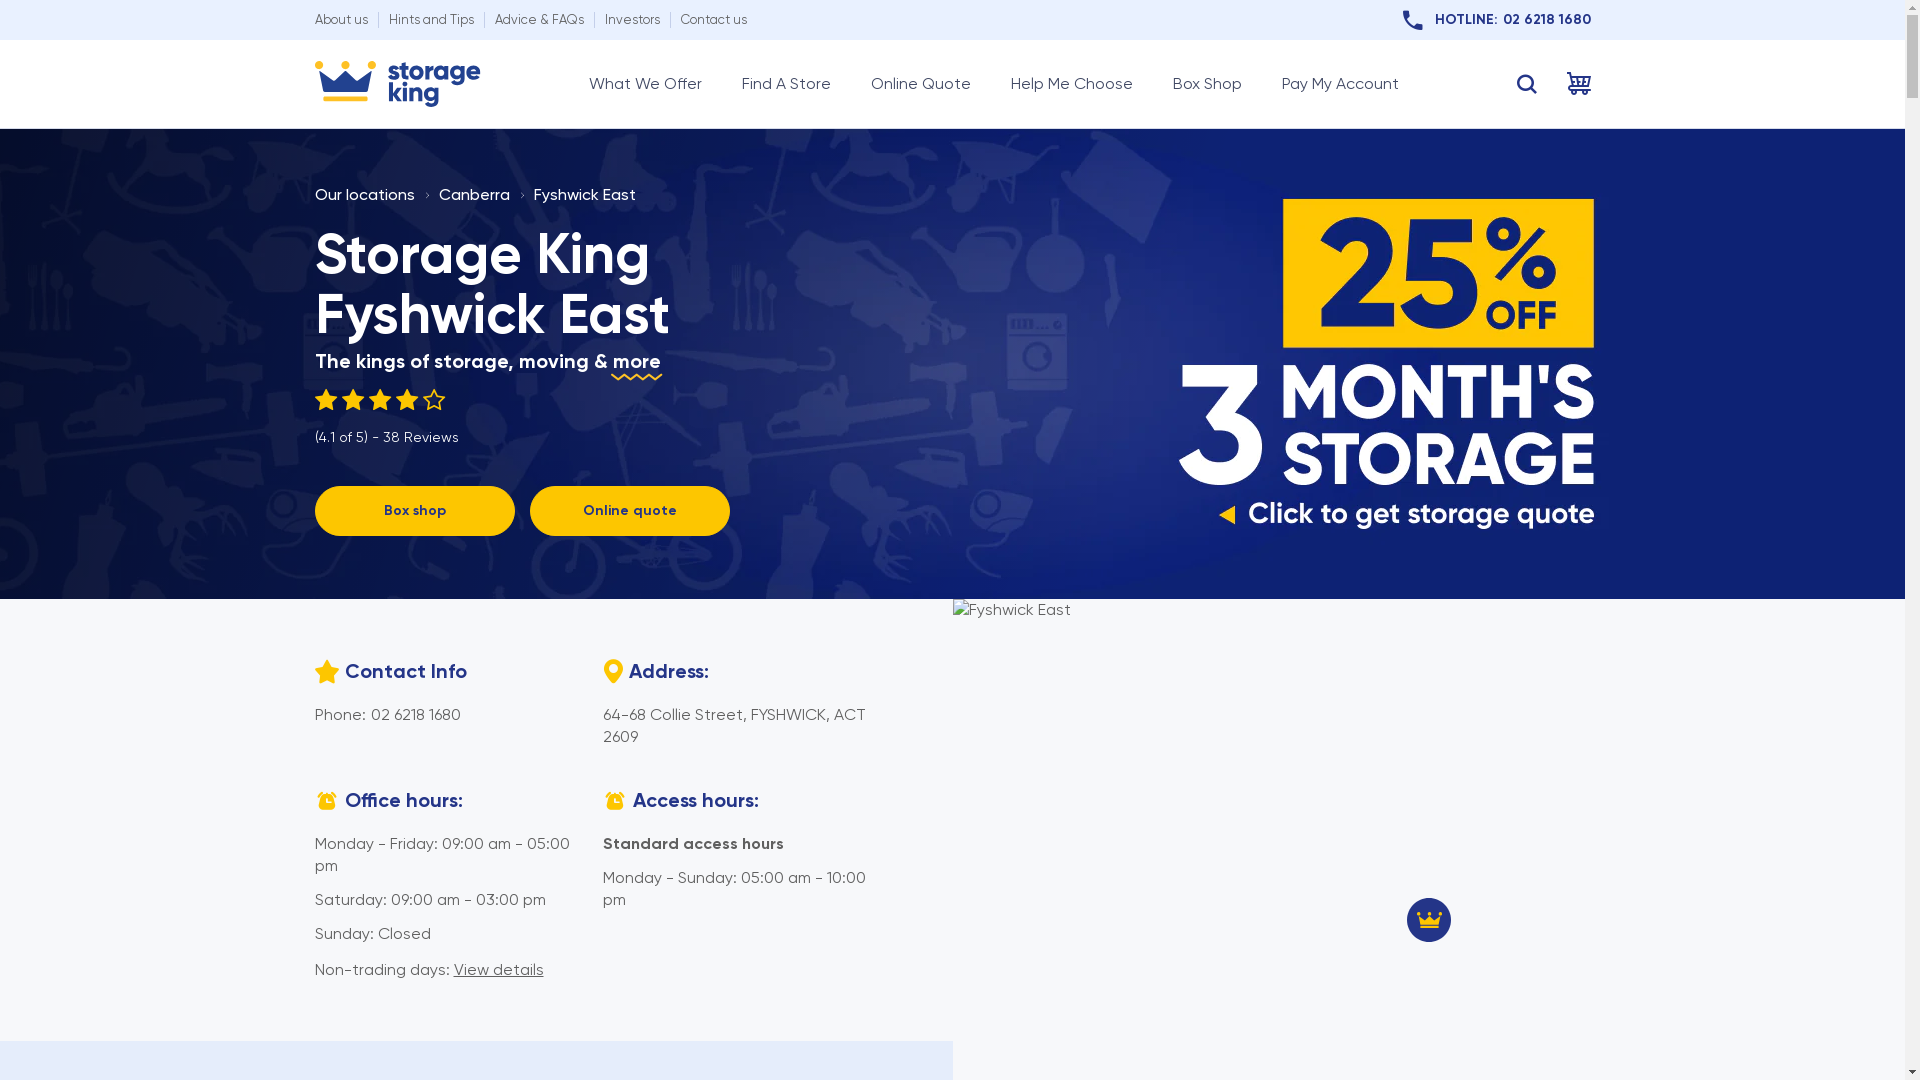 The height and width of the screenshot is (1080, 1920). What do you see at coordinates (430, 20) in the screenshot?
I see `Hints and Tips` at bounding box center [430, 20].